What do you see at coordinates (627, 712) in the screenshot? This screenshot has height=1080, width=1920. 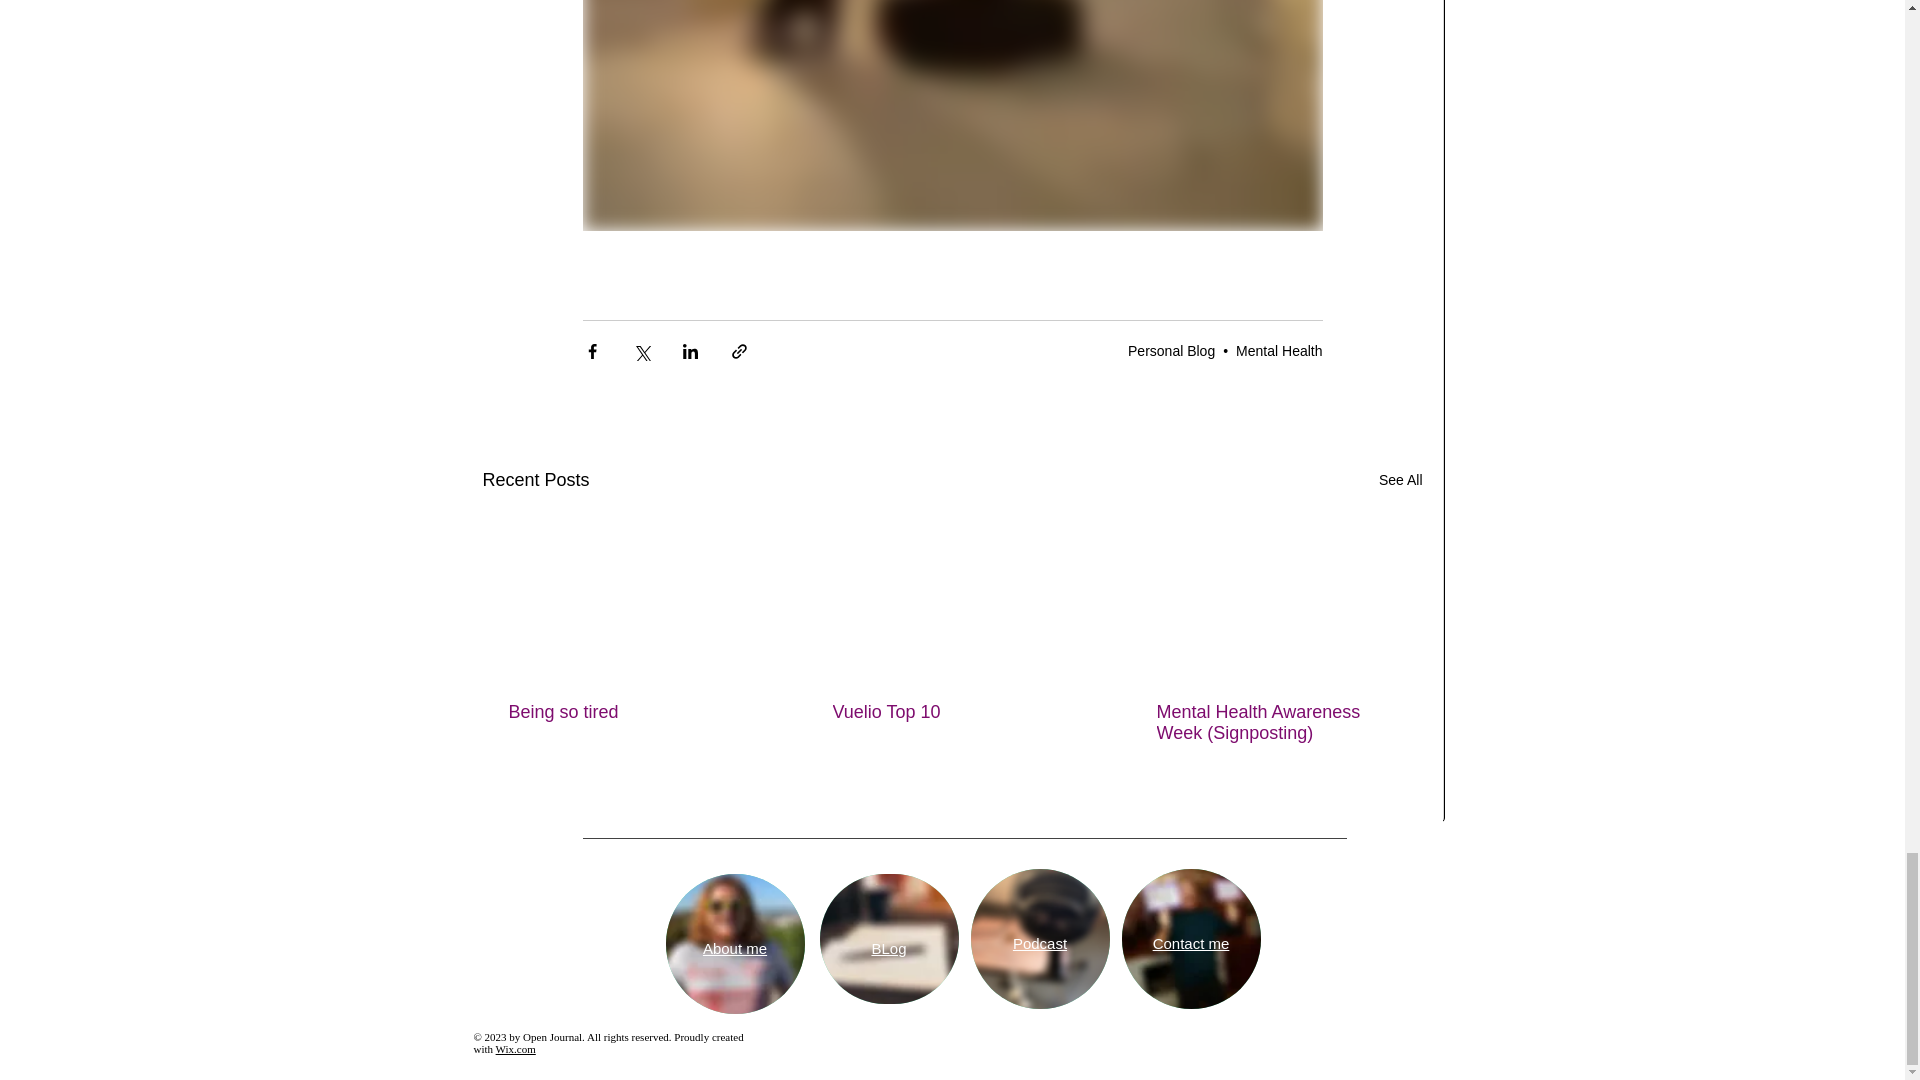 I see `Being so tired` at bounding box center [627, 712].